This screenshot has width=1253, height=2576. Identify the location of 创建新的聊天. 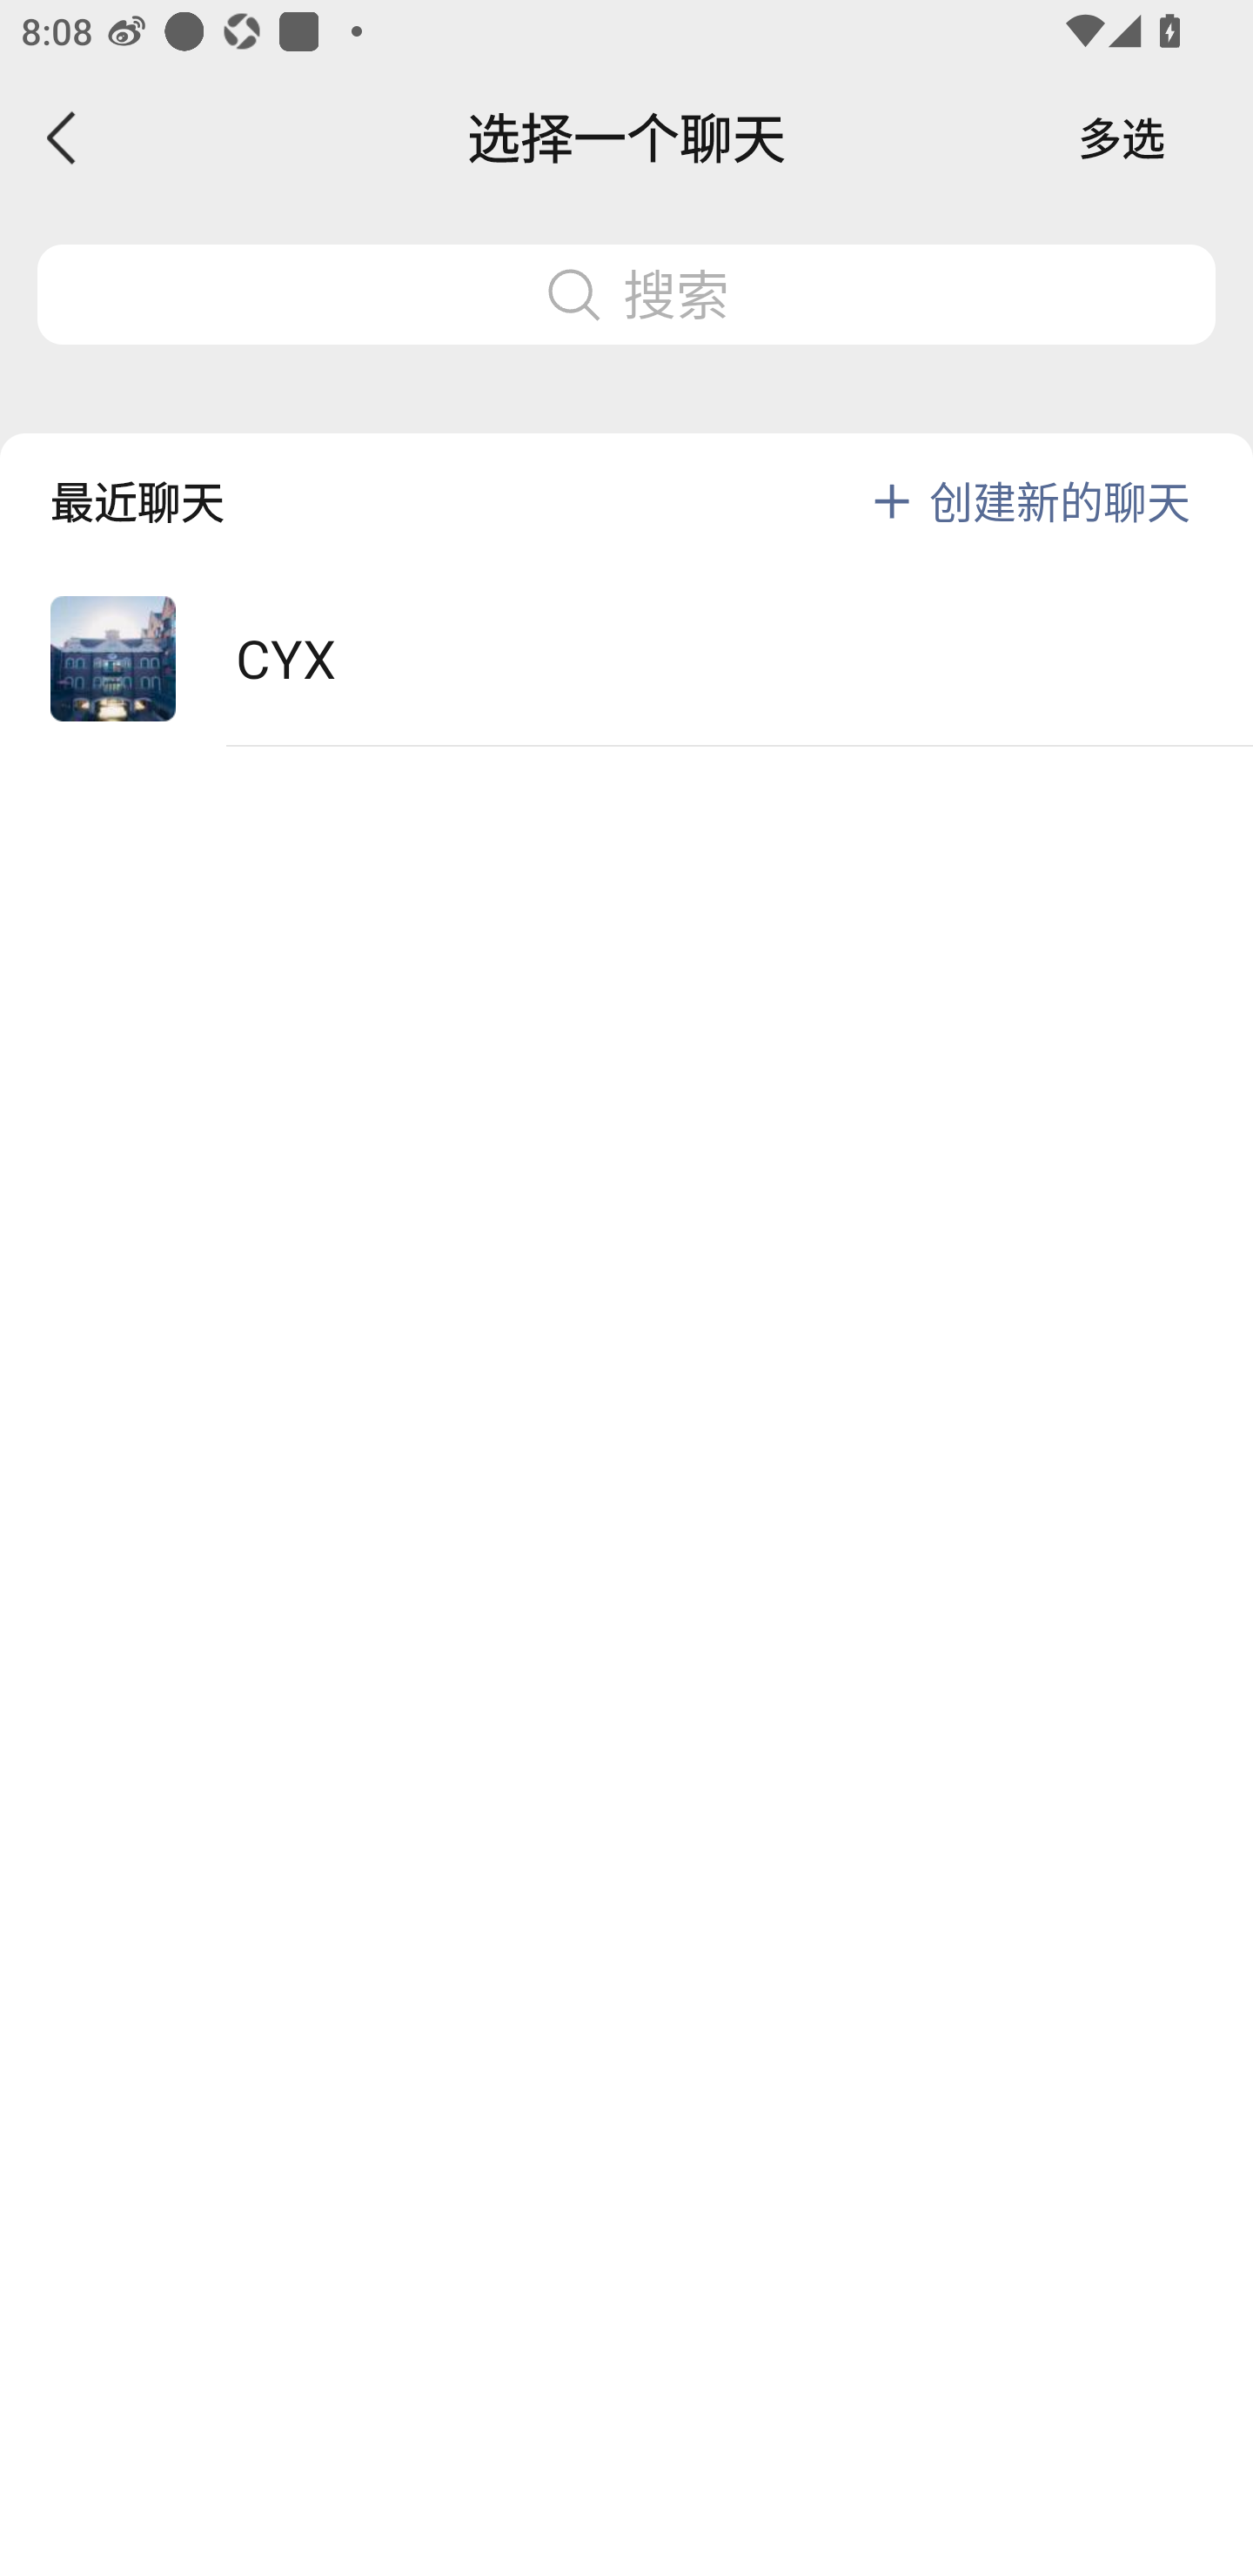
(1060, 501).